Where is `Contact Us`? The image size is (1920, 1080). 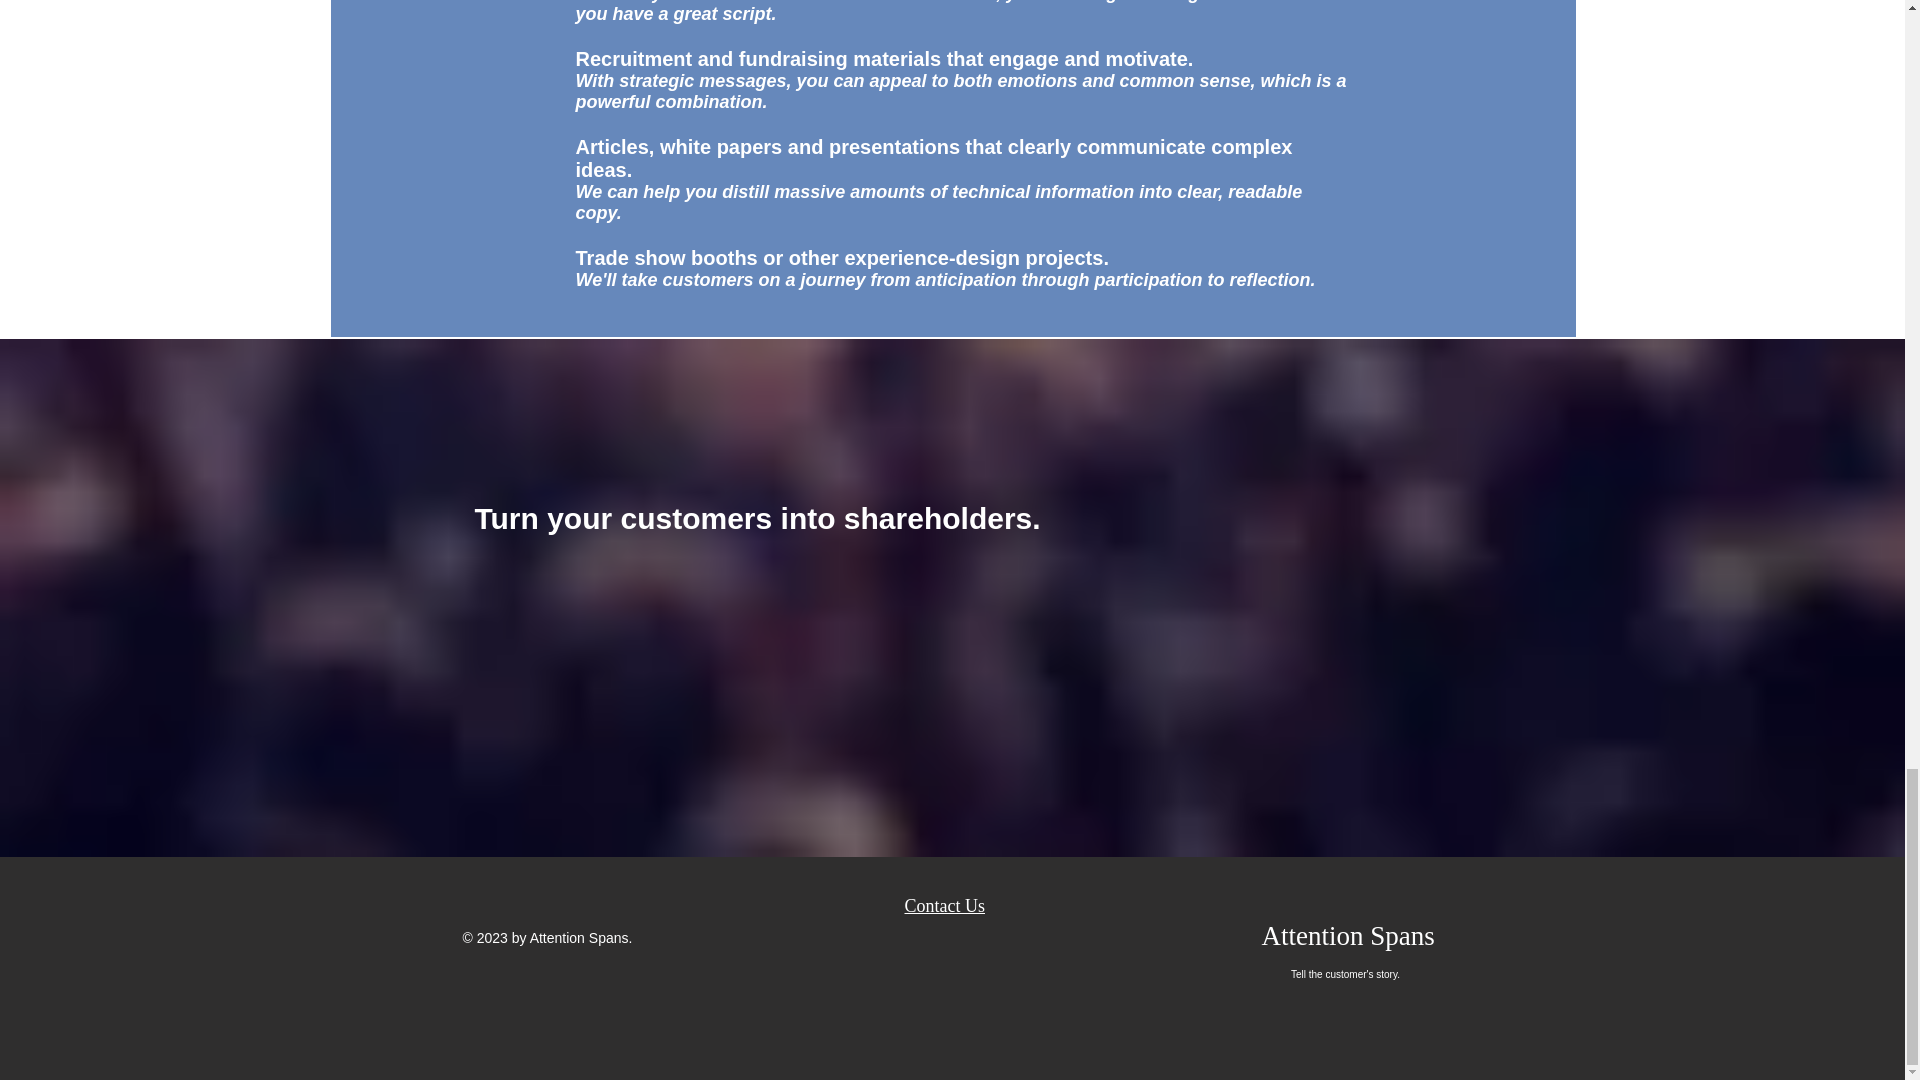 Contact Us is located at coordinates (944, 906).